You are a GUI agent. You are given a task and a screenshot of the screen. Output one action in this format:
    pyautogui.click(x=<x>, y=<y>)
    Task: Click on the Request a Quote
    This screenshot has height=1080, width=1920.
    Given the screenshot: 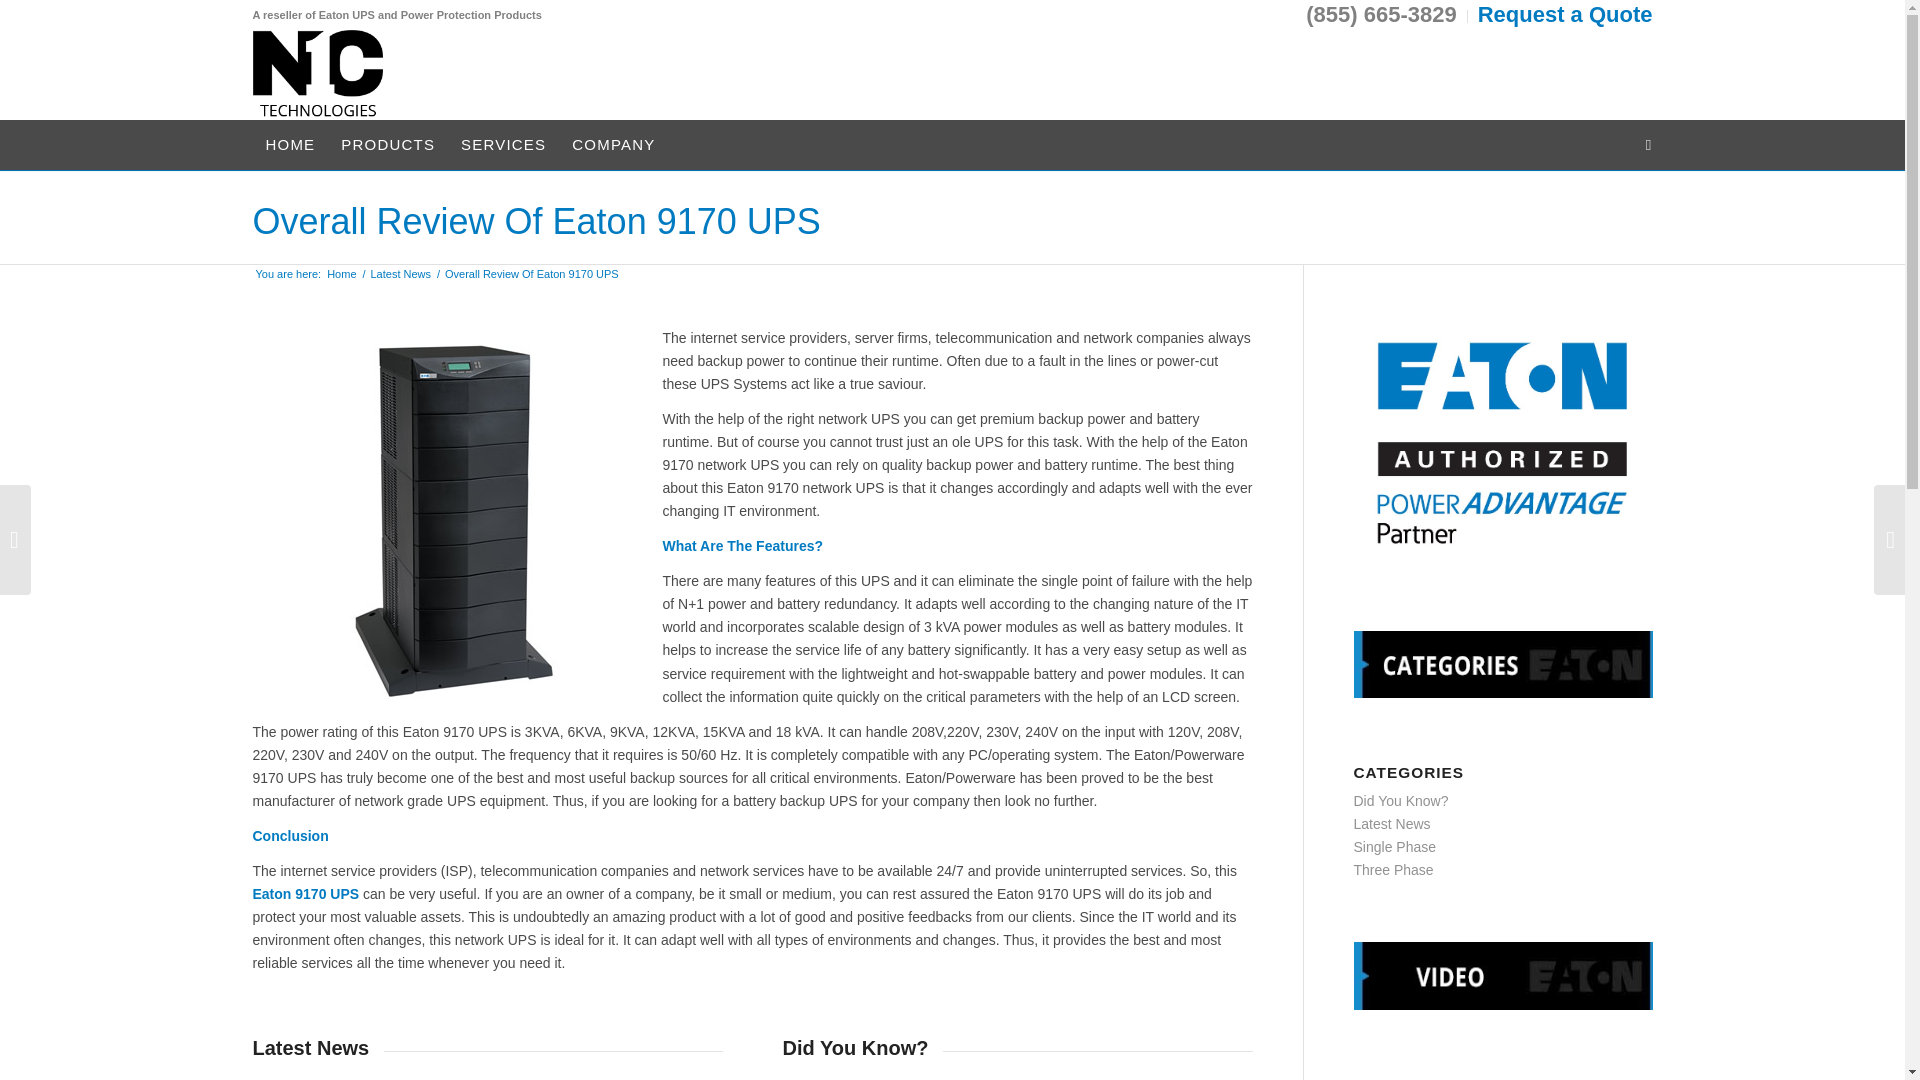 What is the action you would take?
    pyautogui.click(x=1566, y=16)
    